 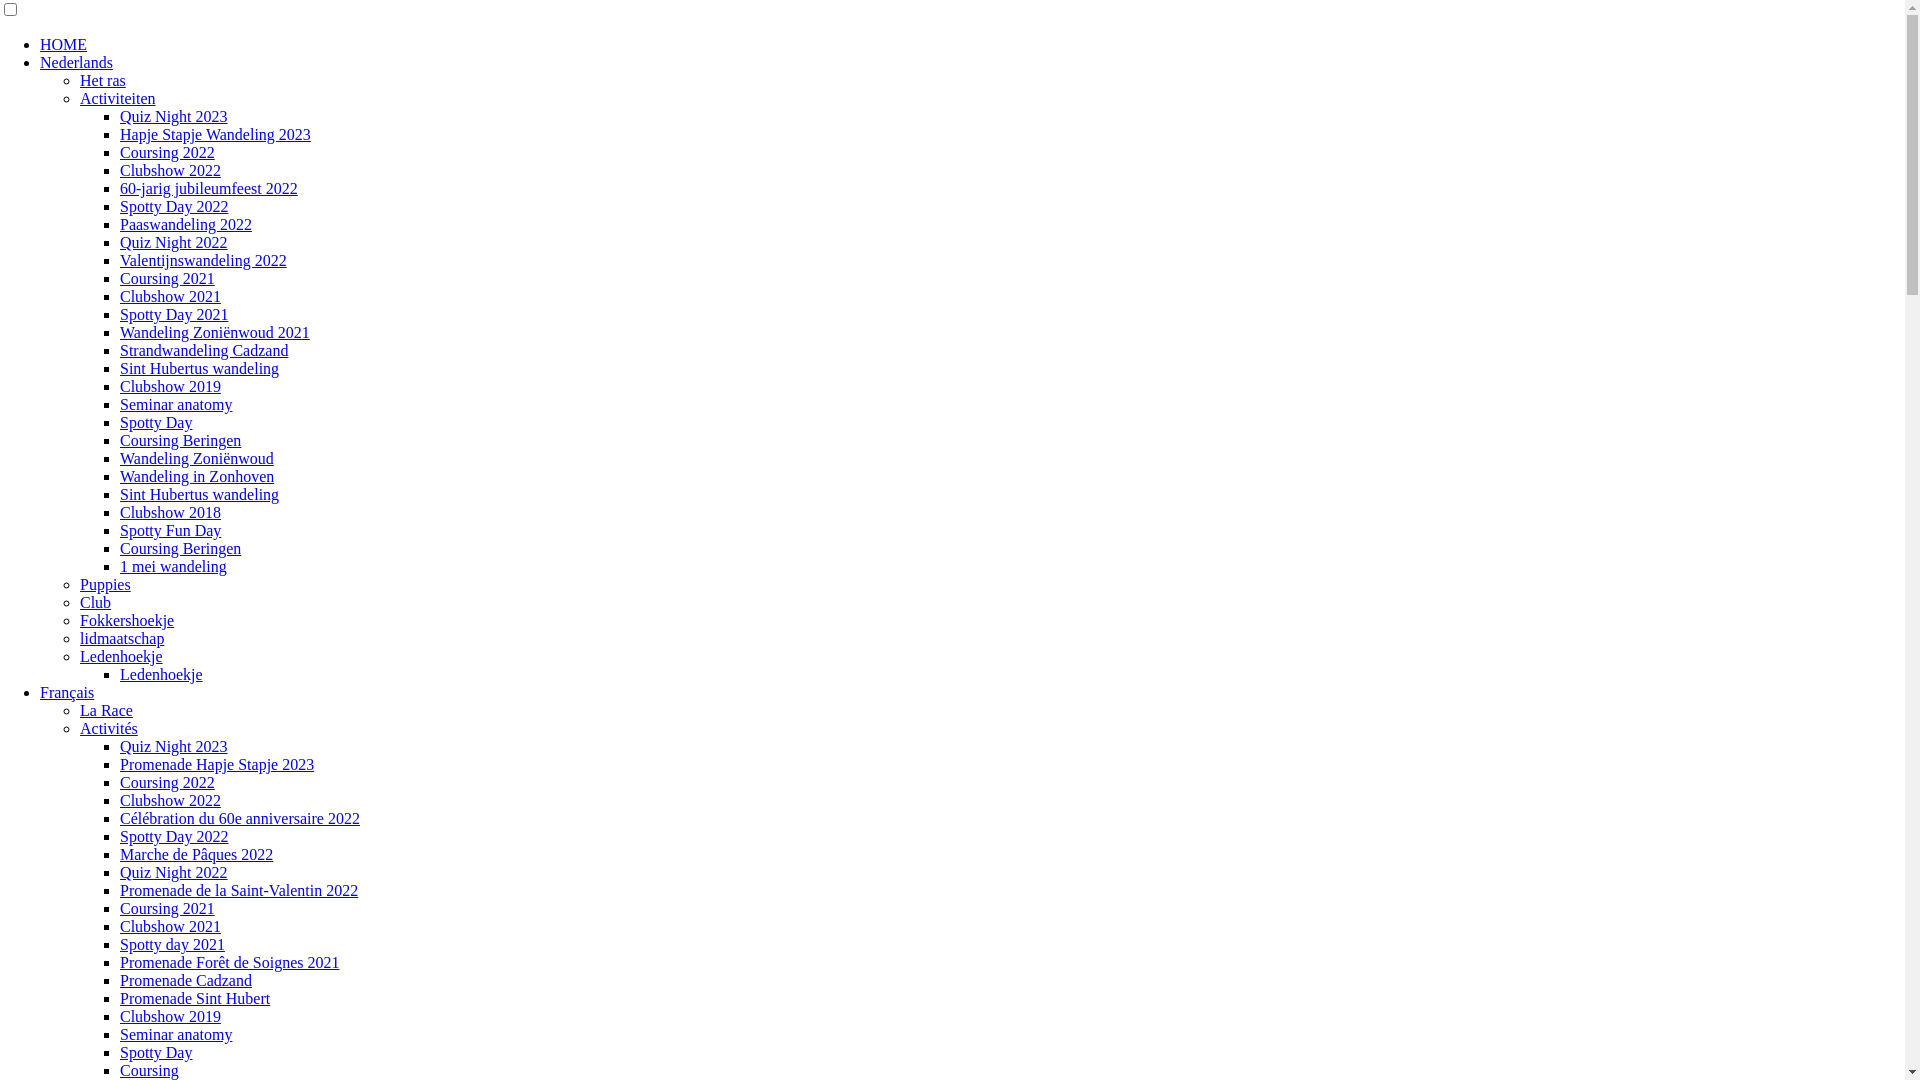 What do you see at coordinates (170, 1016) in the screenshot?
I see `Clubshow 2019` at bounding box center [170, 1016].